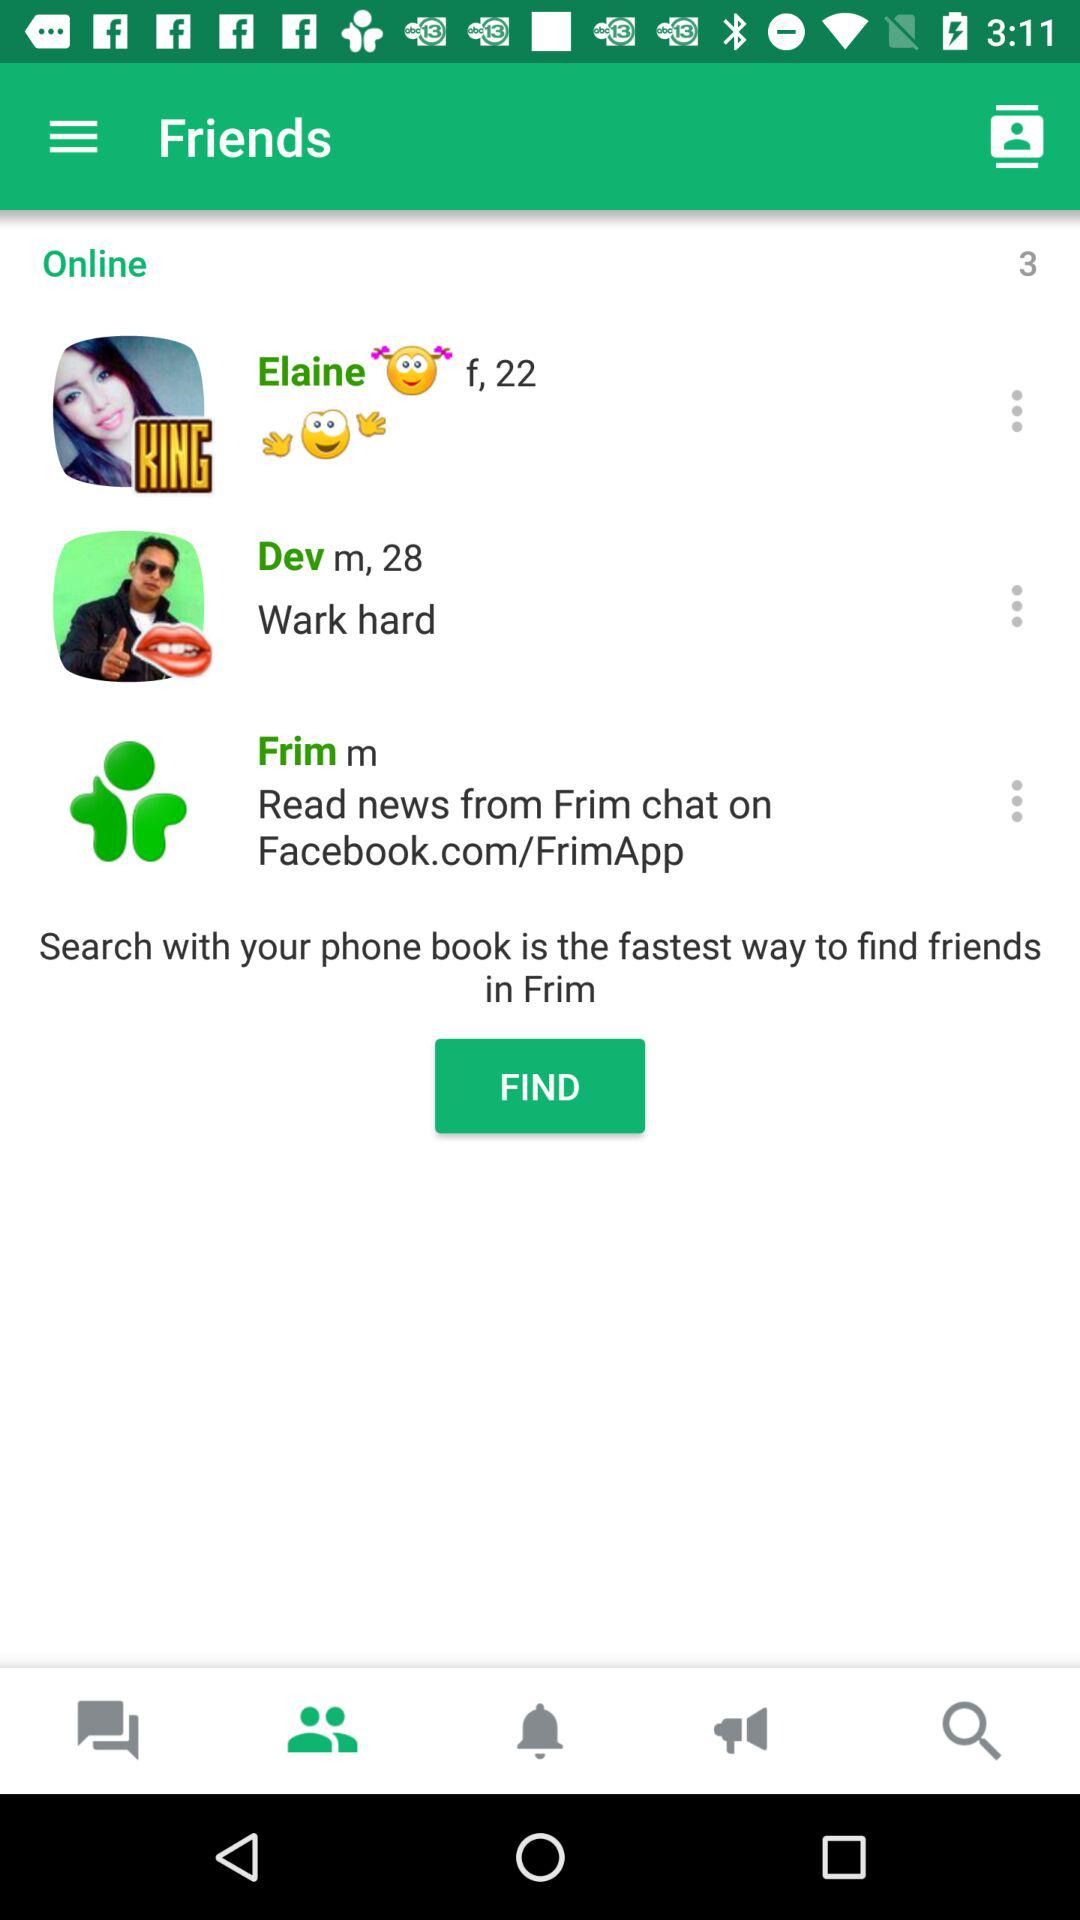 This screenshot has width=1080, height=1920. Describe the element at coordinates (1016, 410) in the screenshot. I see `show options` at that location.